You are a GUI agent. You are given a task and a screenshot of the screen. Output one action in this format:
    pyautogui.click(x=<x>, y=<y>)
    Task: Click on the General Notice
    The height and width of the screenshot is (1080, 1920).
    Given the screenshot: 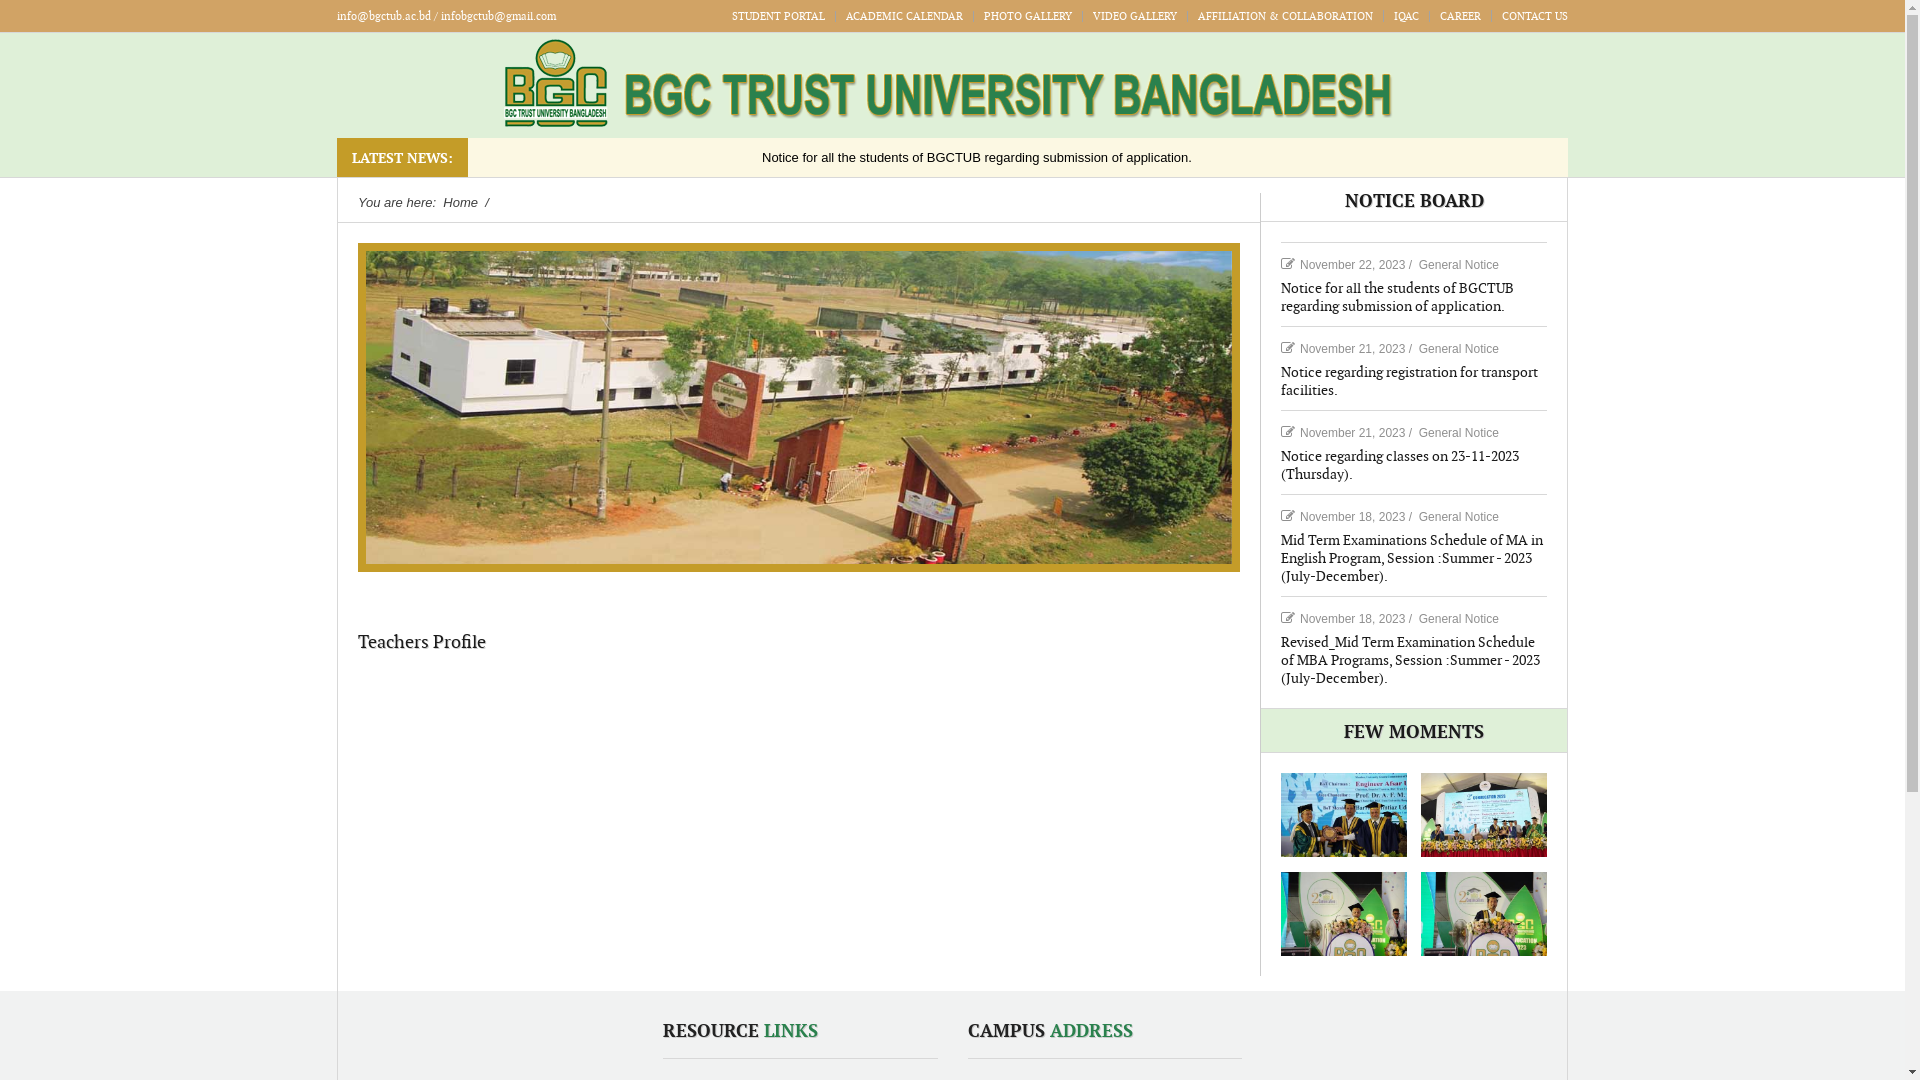 What is the action you would take?
    pyautogui.click(x=1459, y=517)
    